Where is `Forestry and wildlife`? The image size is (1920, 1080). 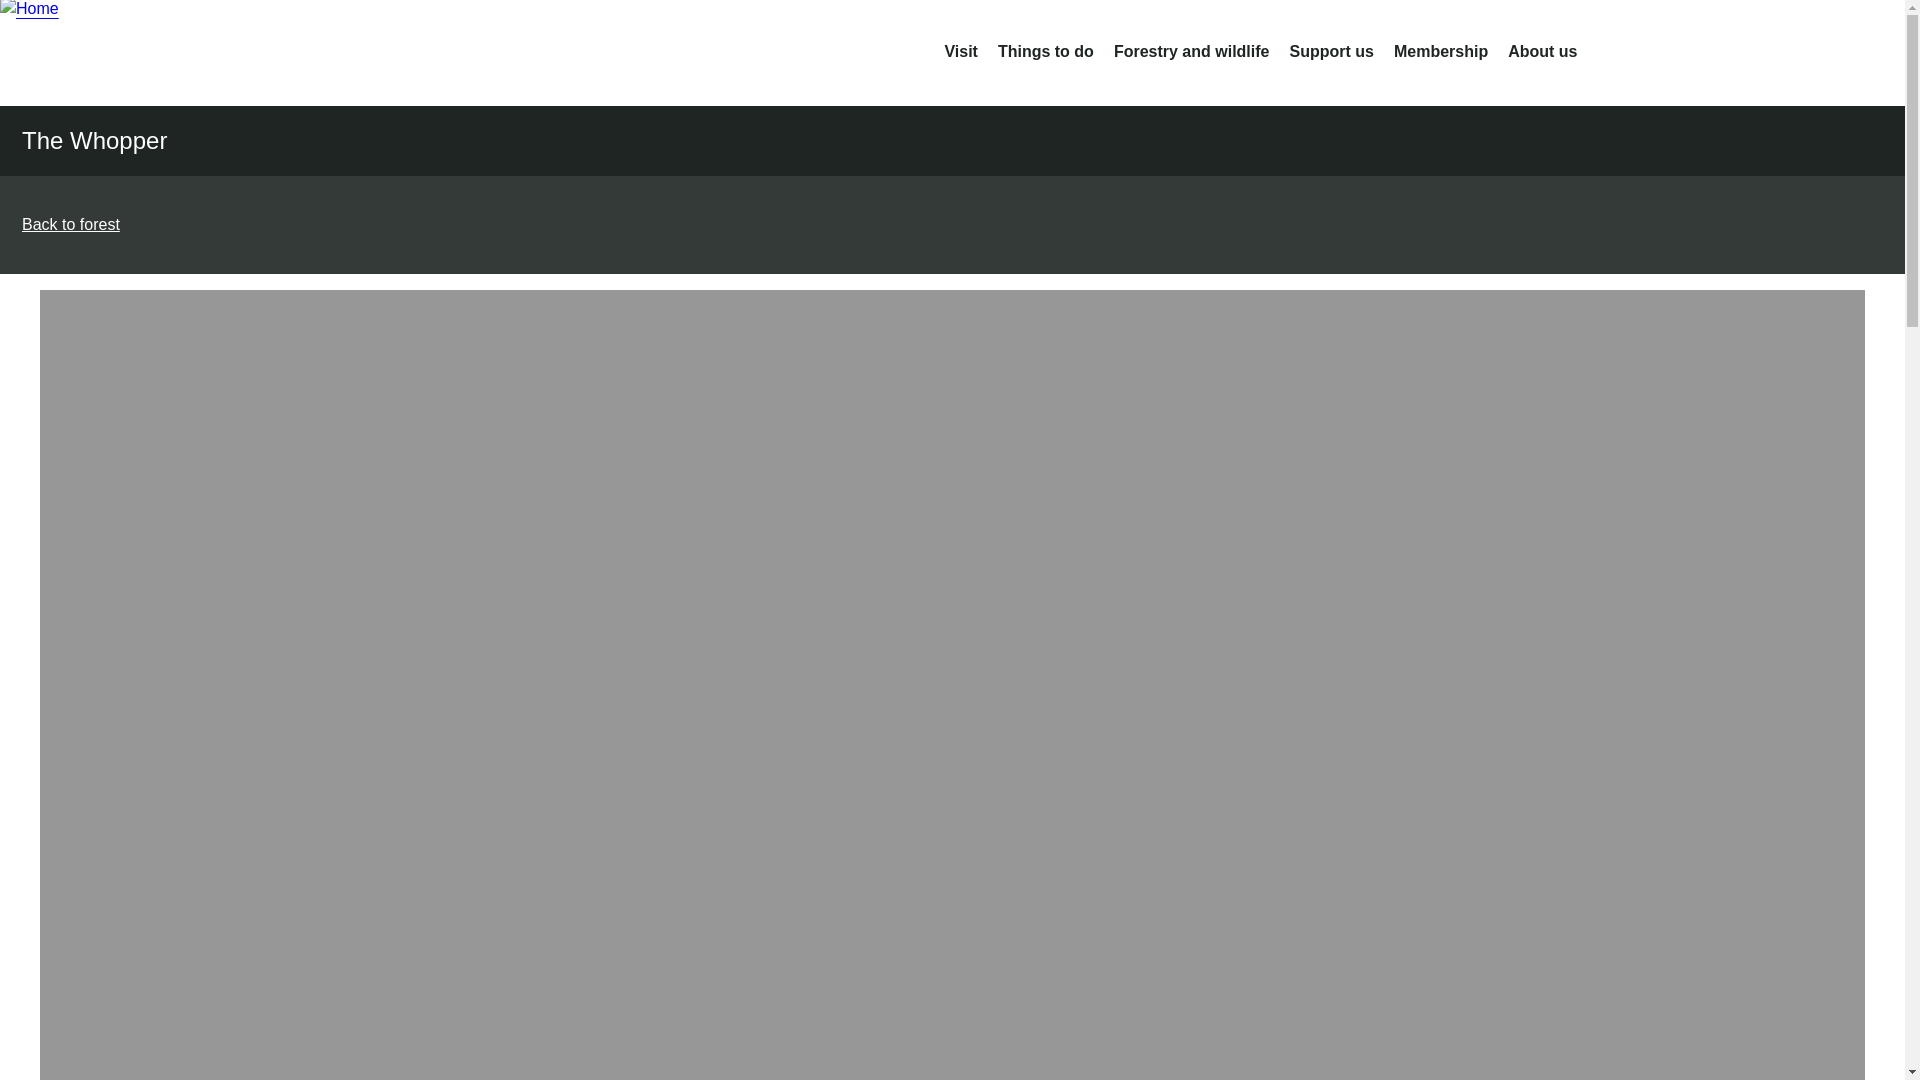
Forestry and wildlife is located at coordinates (1191, 52).